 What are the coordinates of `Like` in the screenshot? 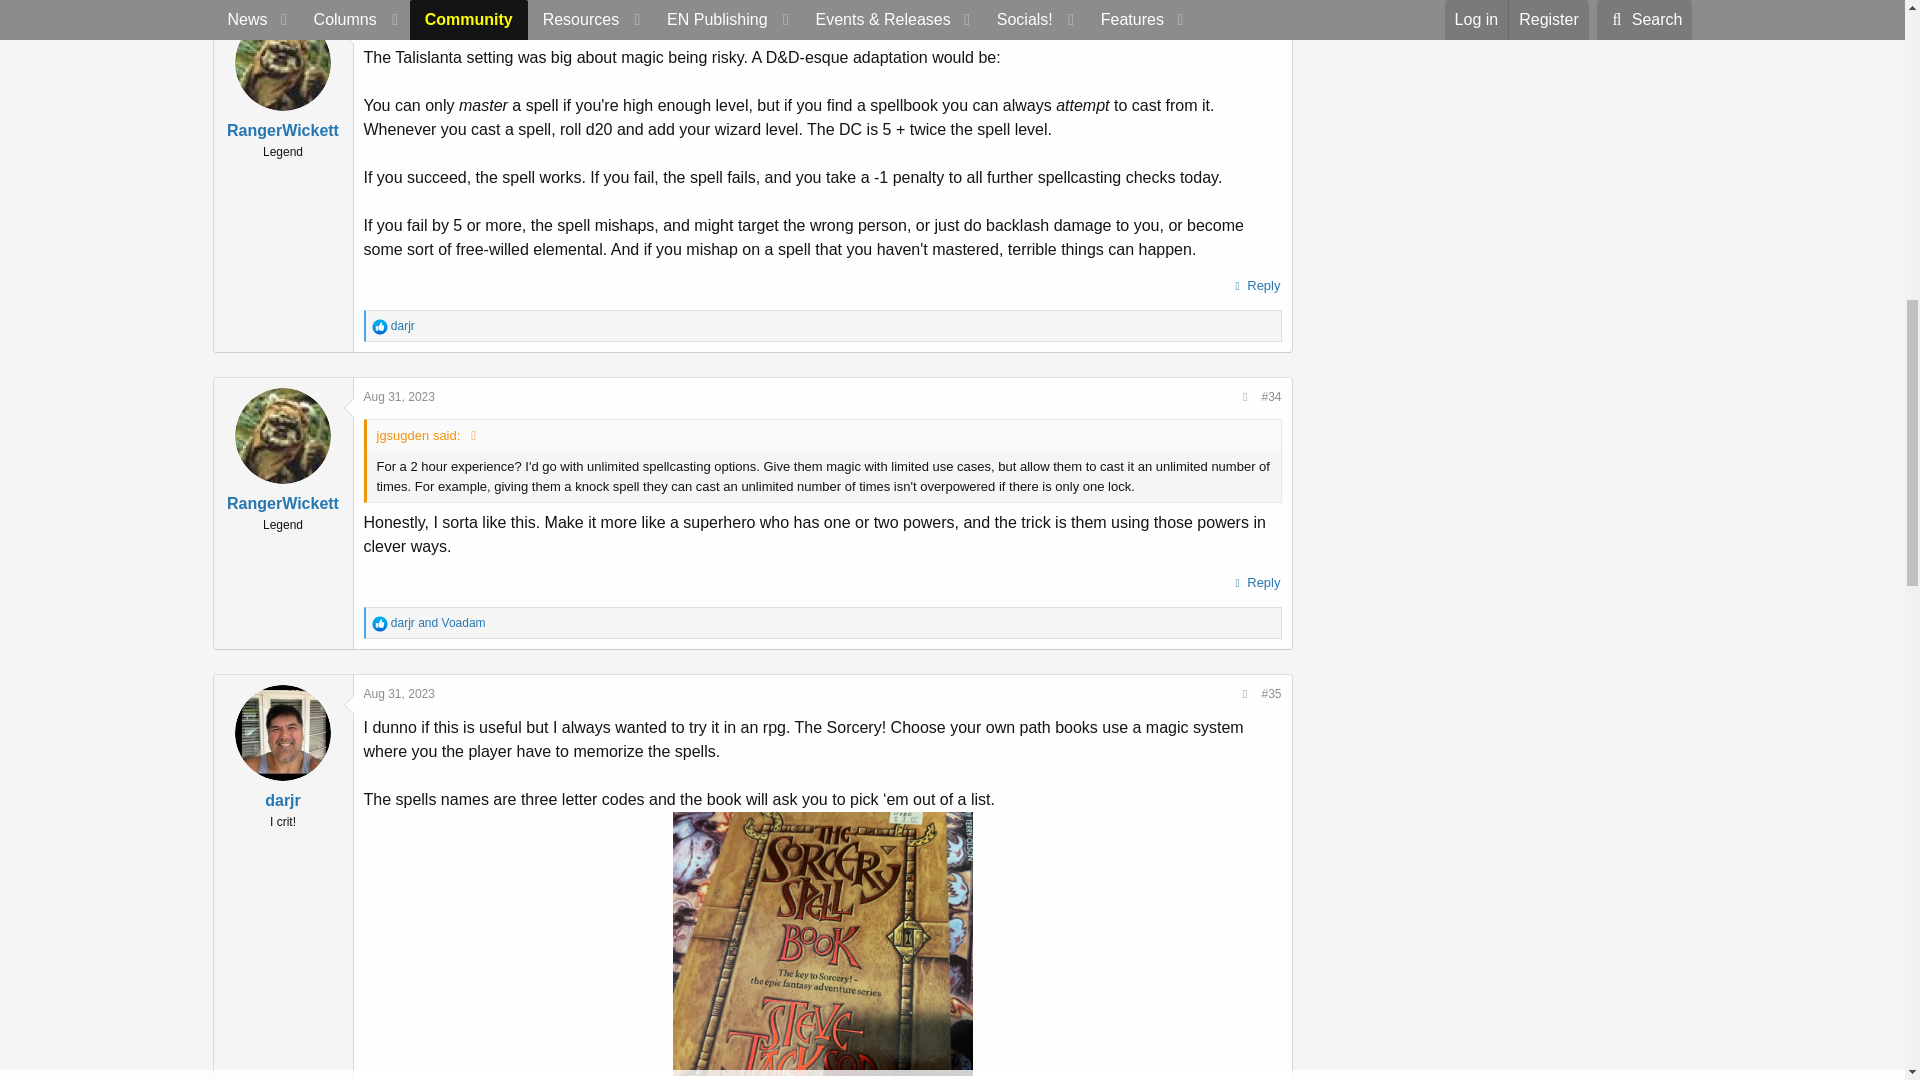 It's located at (380, 326).